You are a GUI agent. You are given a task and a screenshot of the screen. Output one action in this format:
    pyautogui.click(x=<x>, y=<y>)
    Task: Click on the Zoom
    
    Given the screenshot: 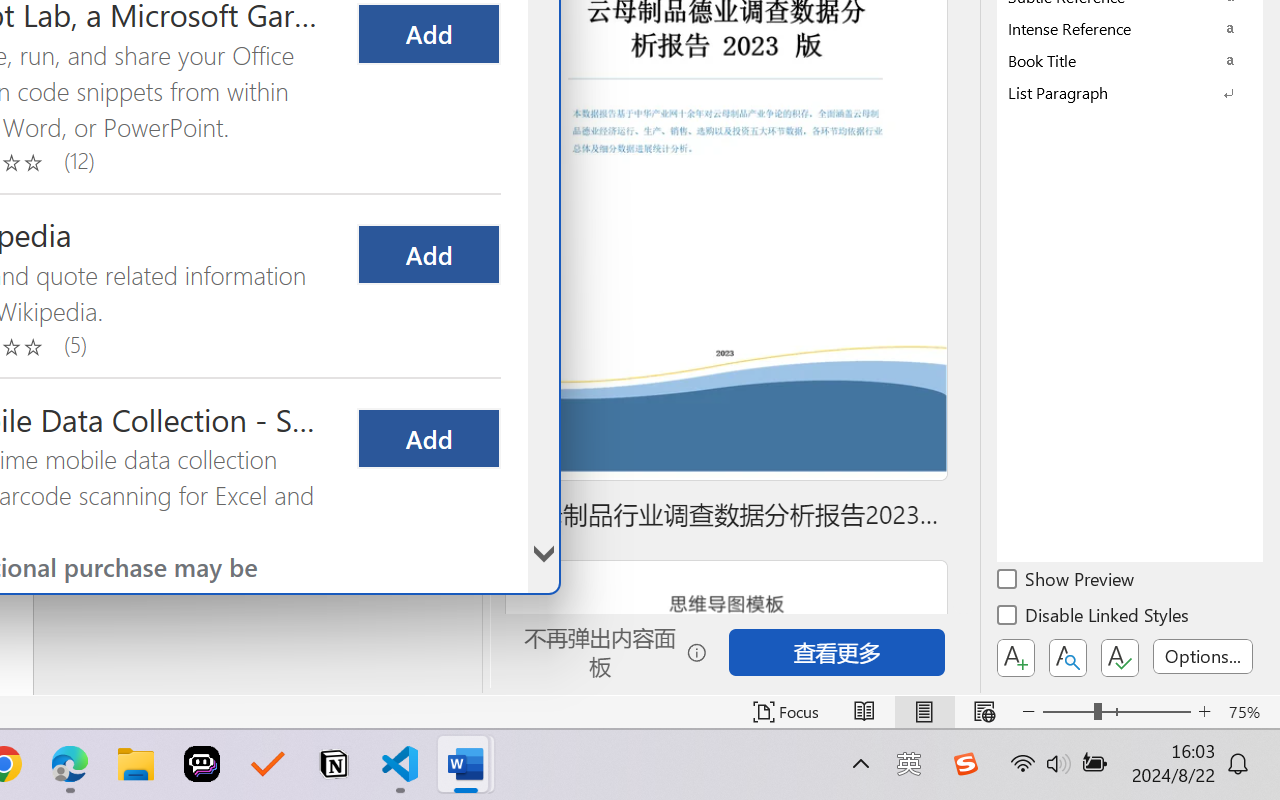 What is the action you would take?
    pyautogui.click(x=1116, y=712)
    